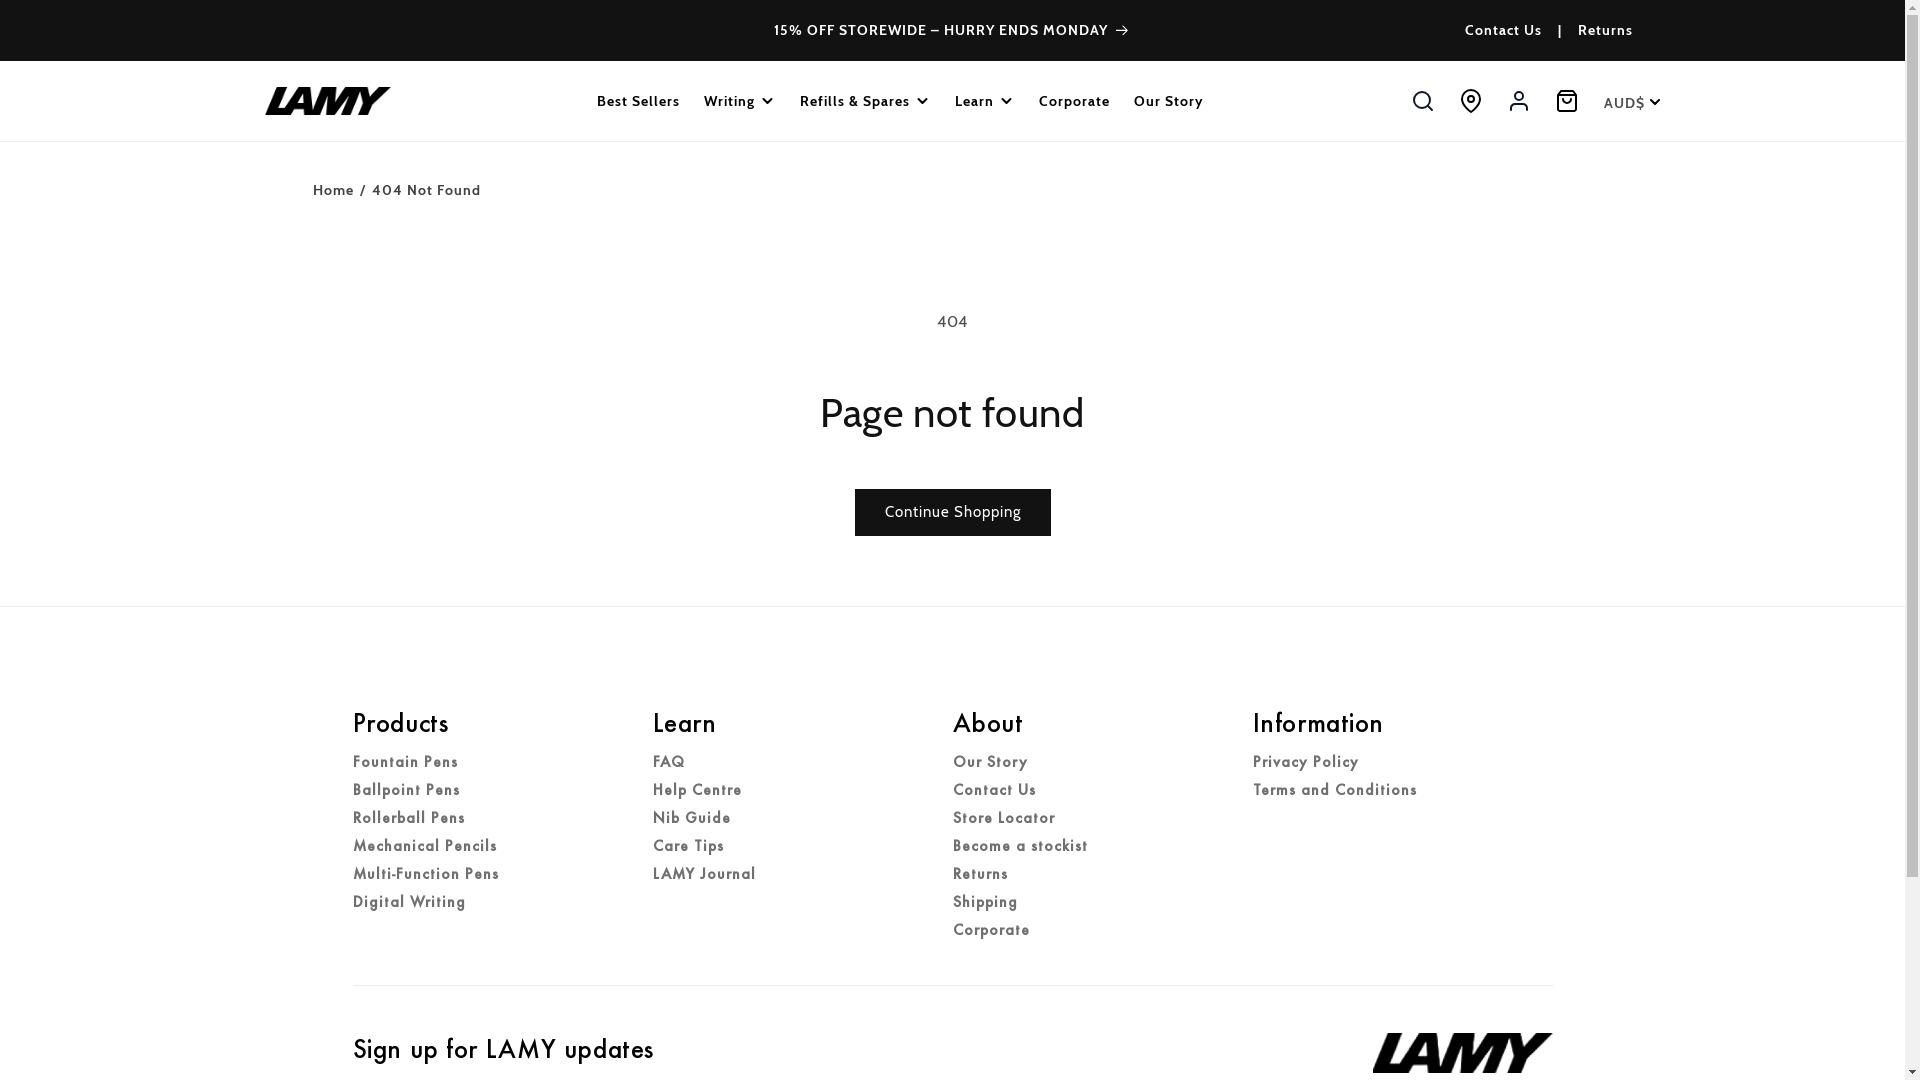 Image resolution: width=1920 pixels, height=1080 pixels. Describe the element at coordinates (1502, 30) in the screenshot. I see `Contact Us` at that location.